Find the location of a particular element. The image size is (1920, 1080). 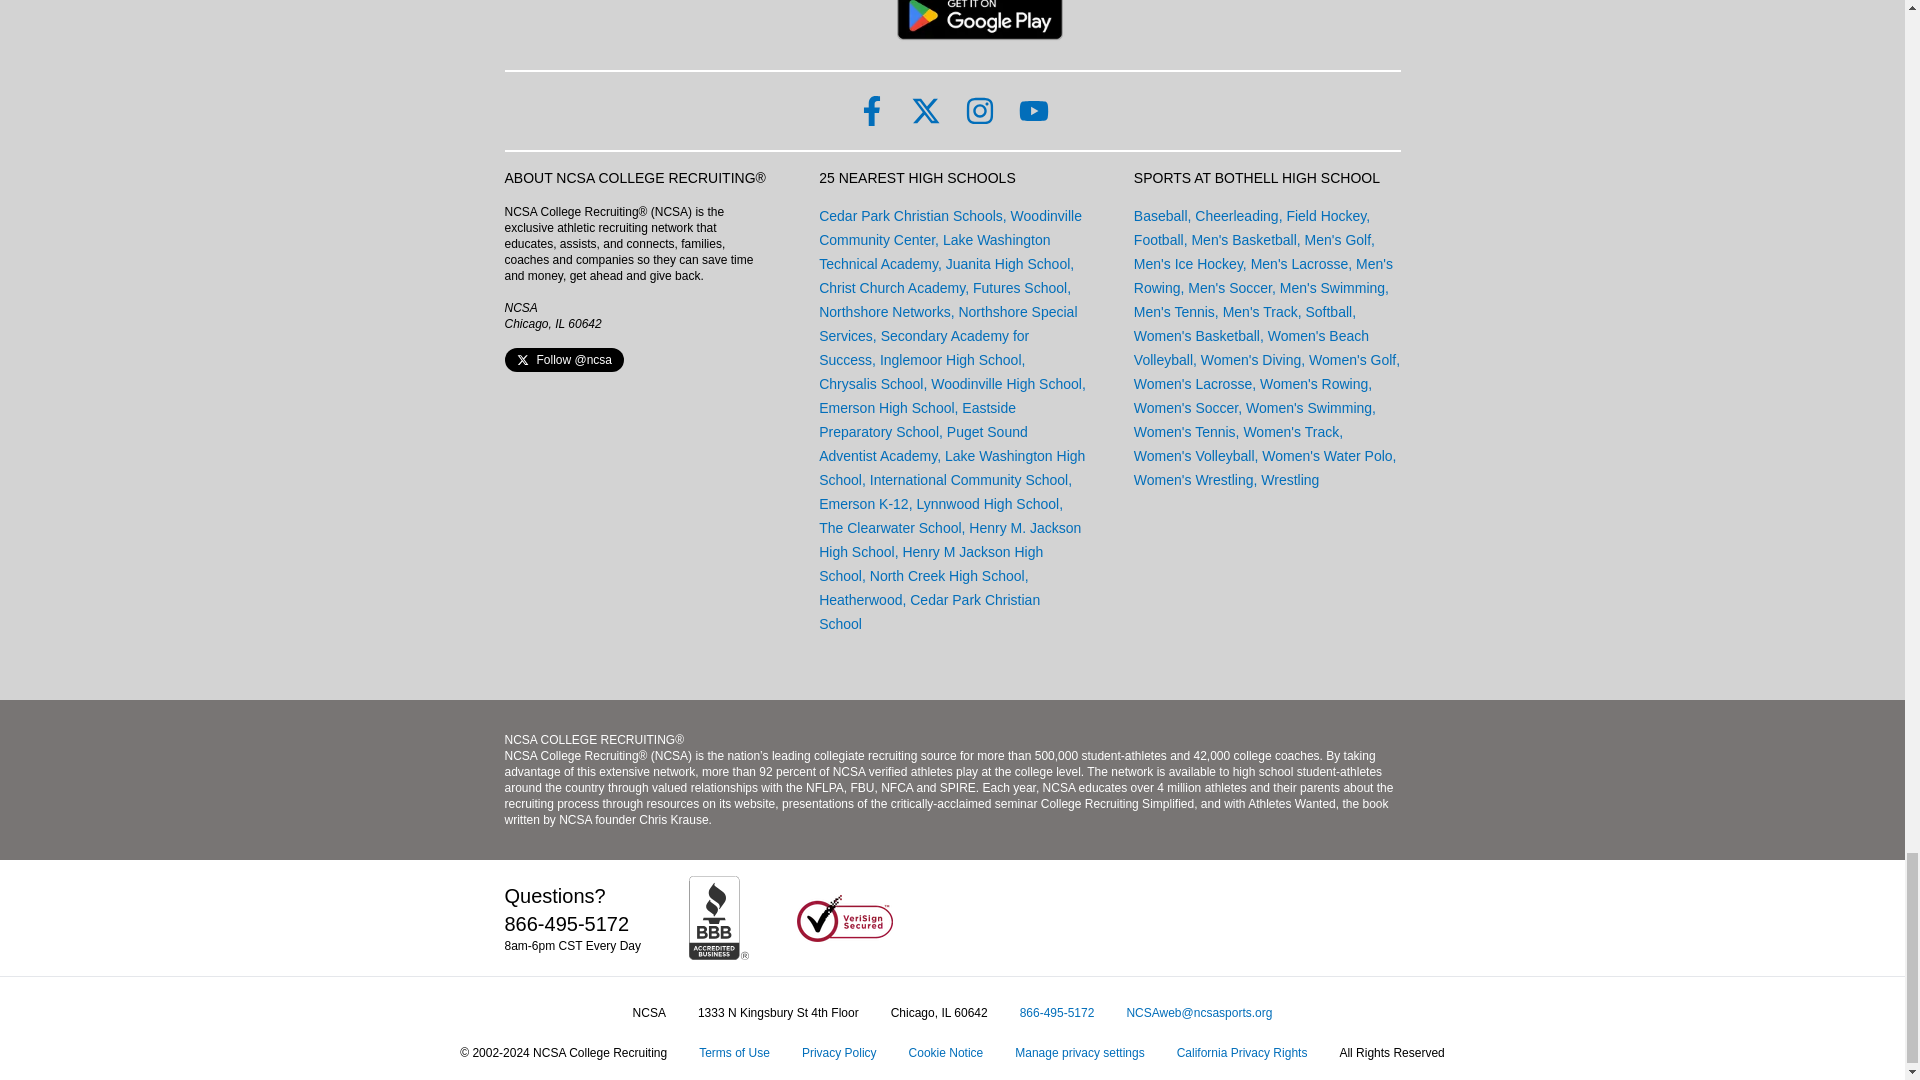

Follow us on X. is located at coordinates (925, 111).